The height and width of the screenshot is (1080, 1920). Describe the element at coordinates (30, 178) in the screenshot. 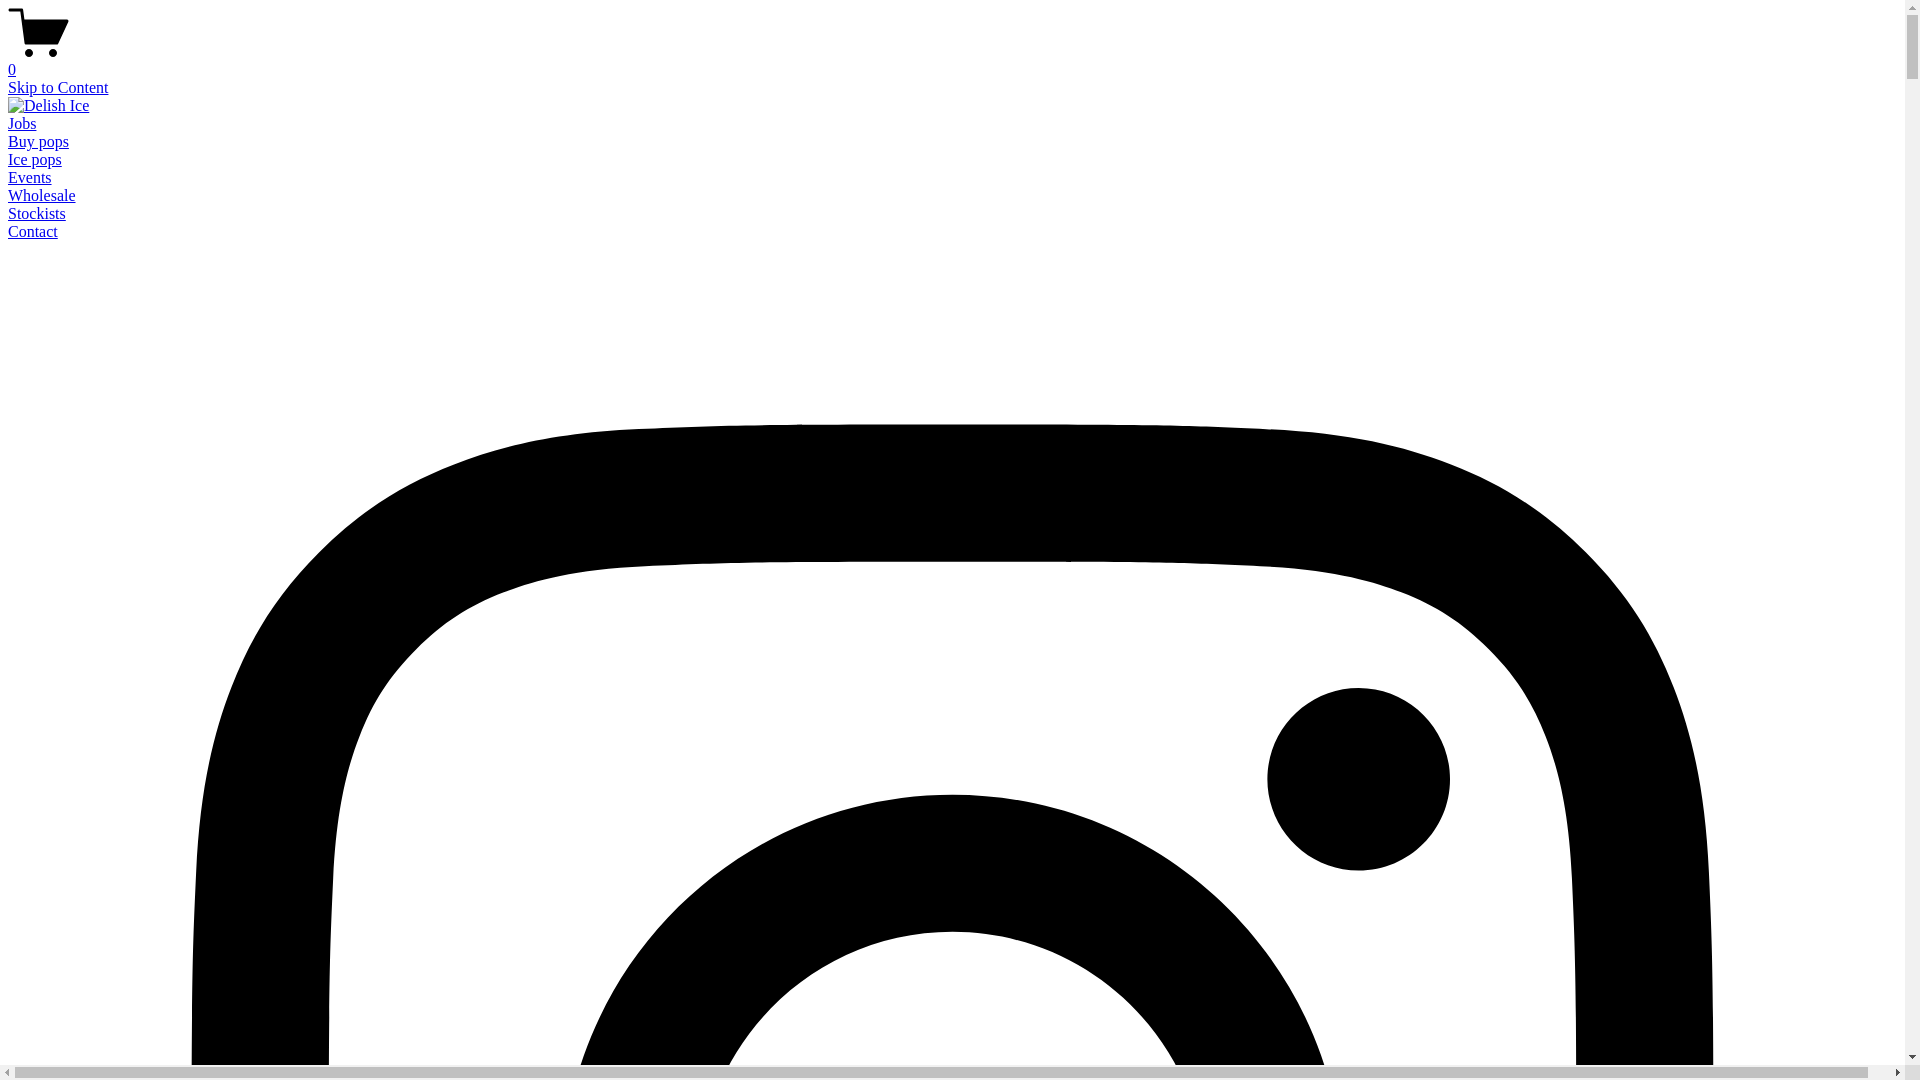

I see `Events` at that location.